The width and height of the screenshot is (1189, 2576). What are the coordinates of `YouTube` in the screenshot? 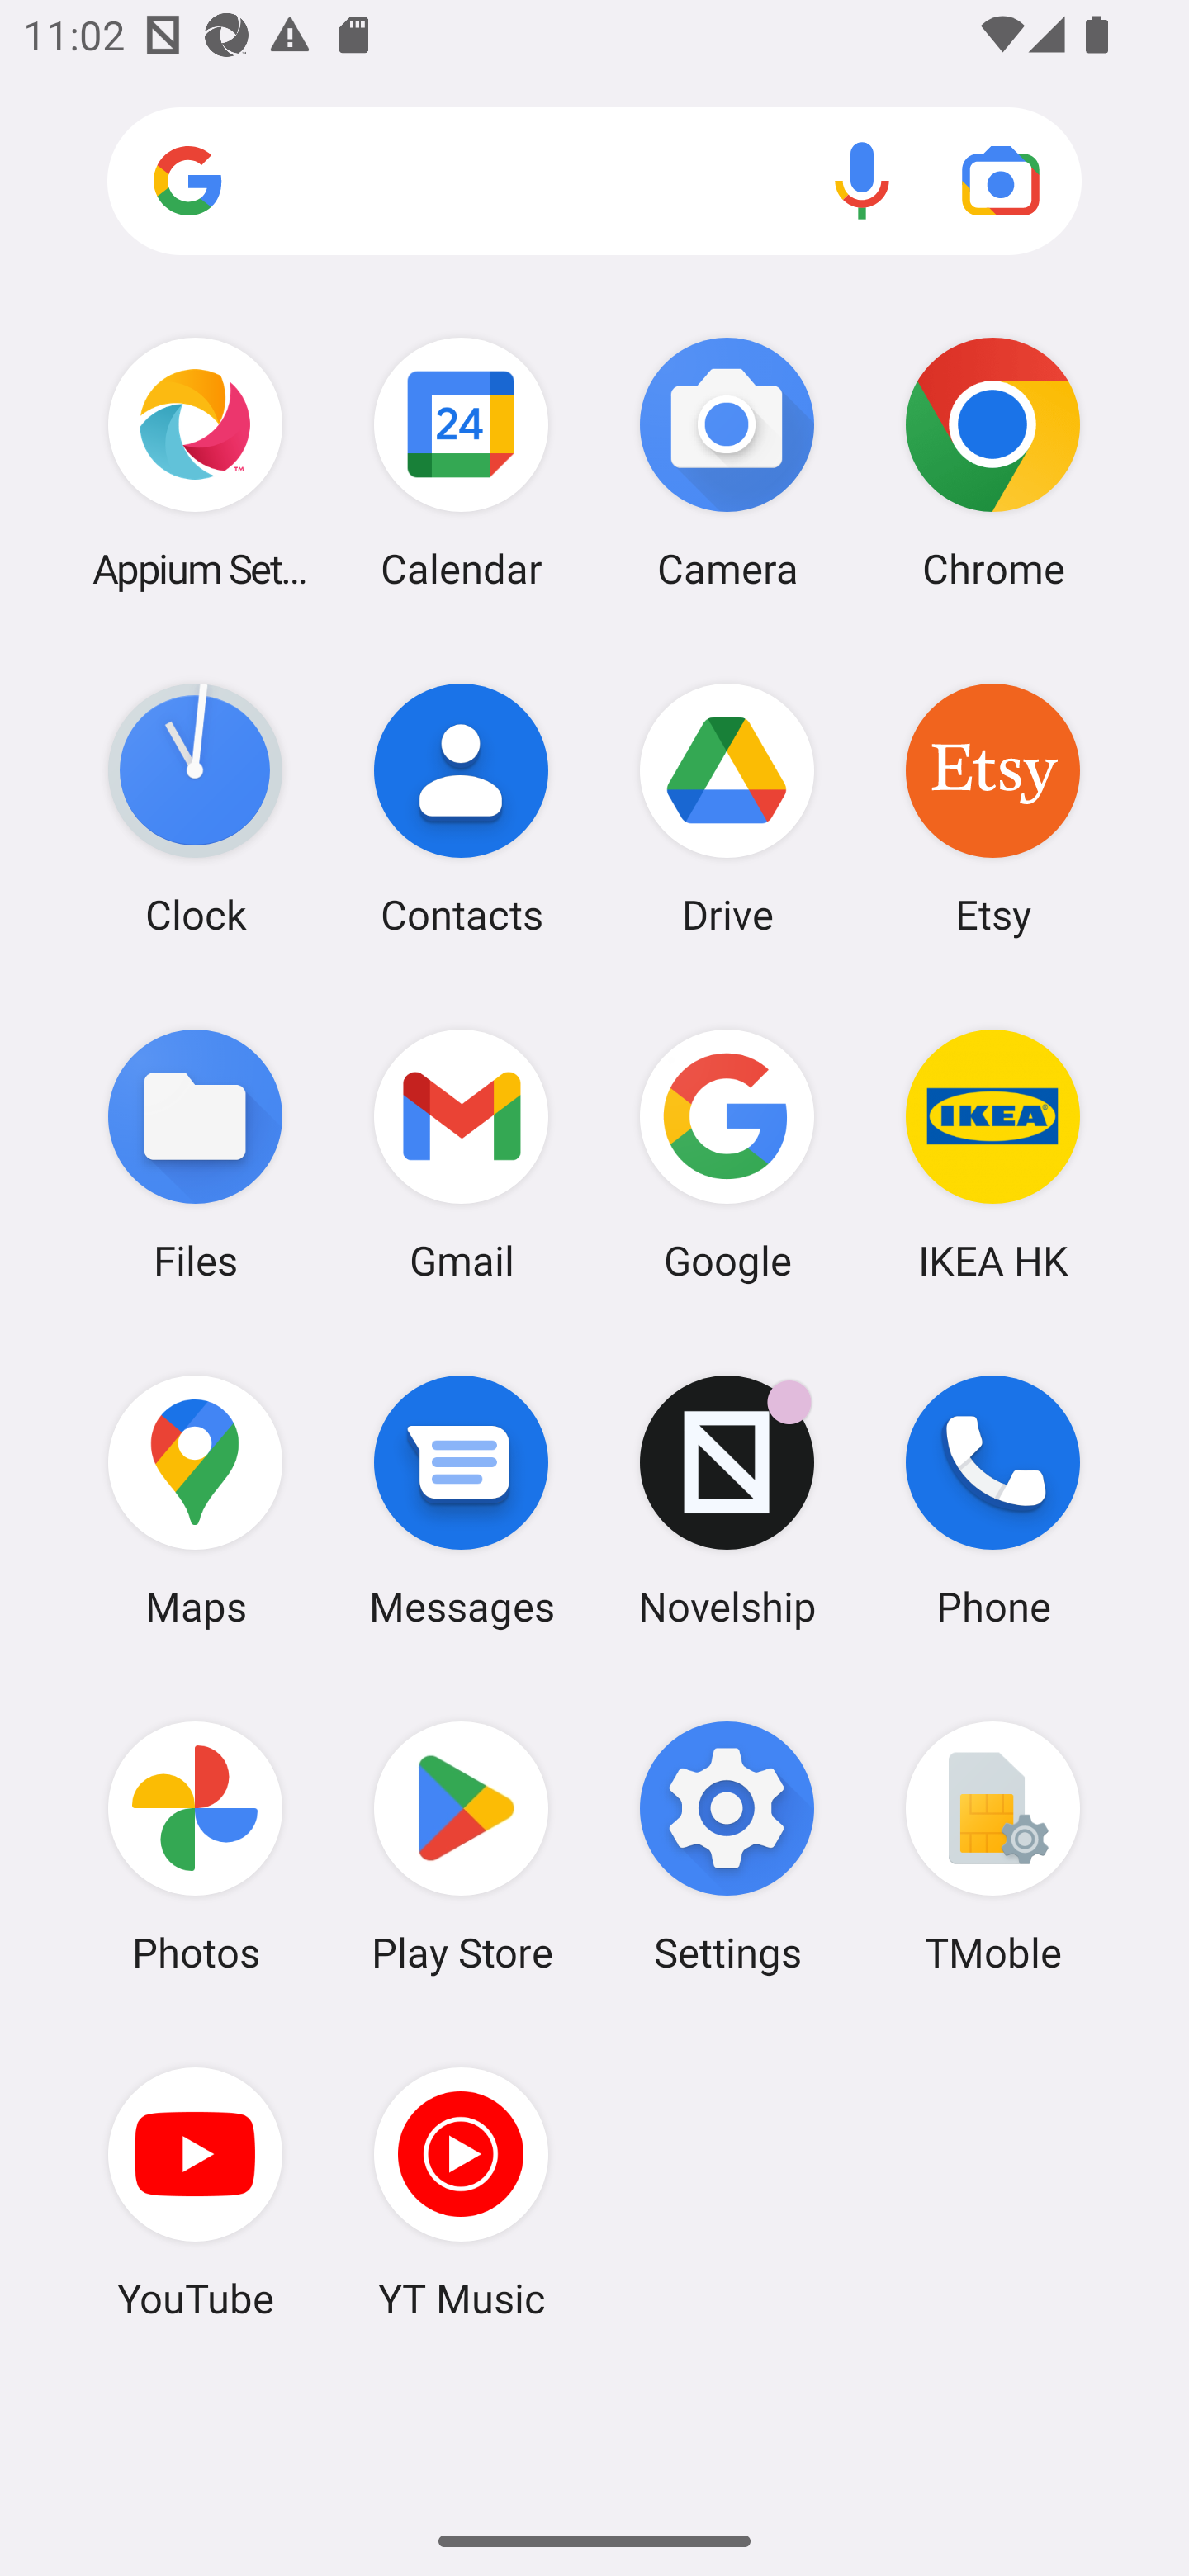 It's located at (195, 2192).